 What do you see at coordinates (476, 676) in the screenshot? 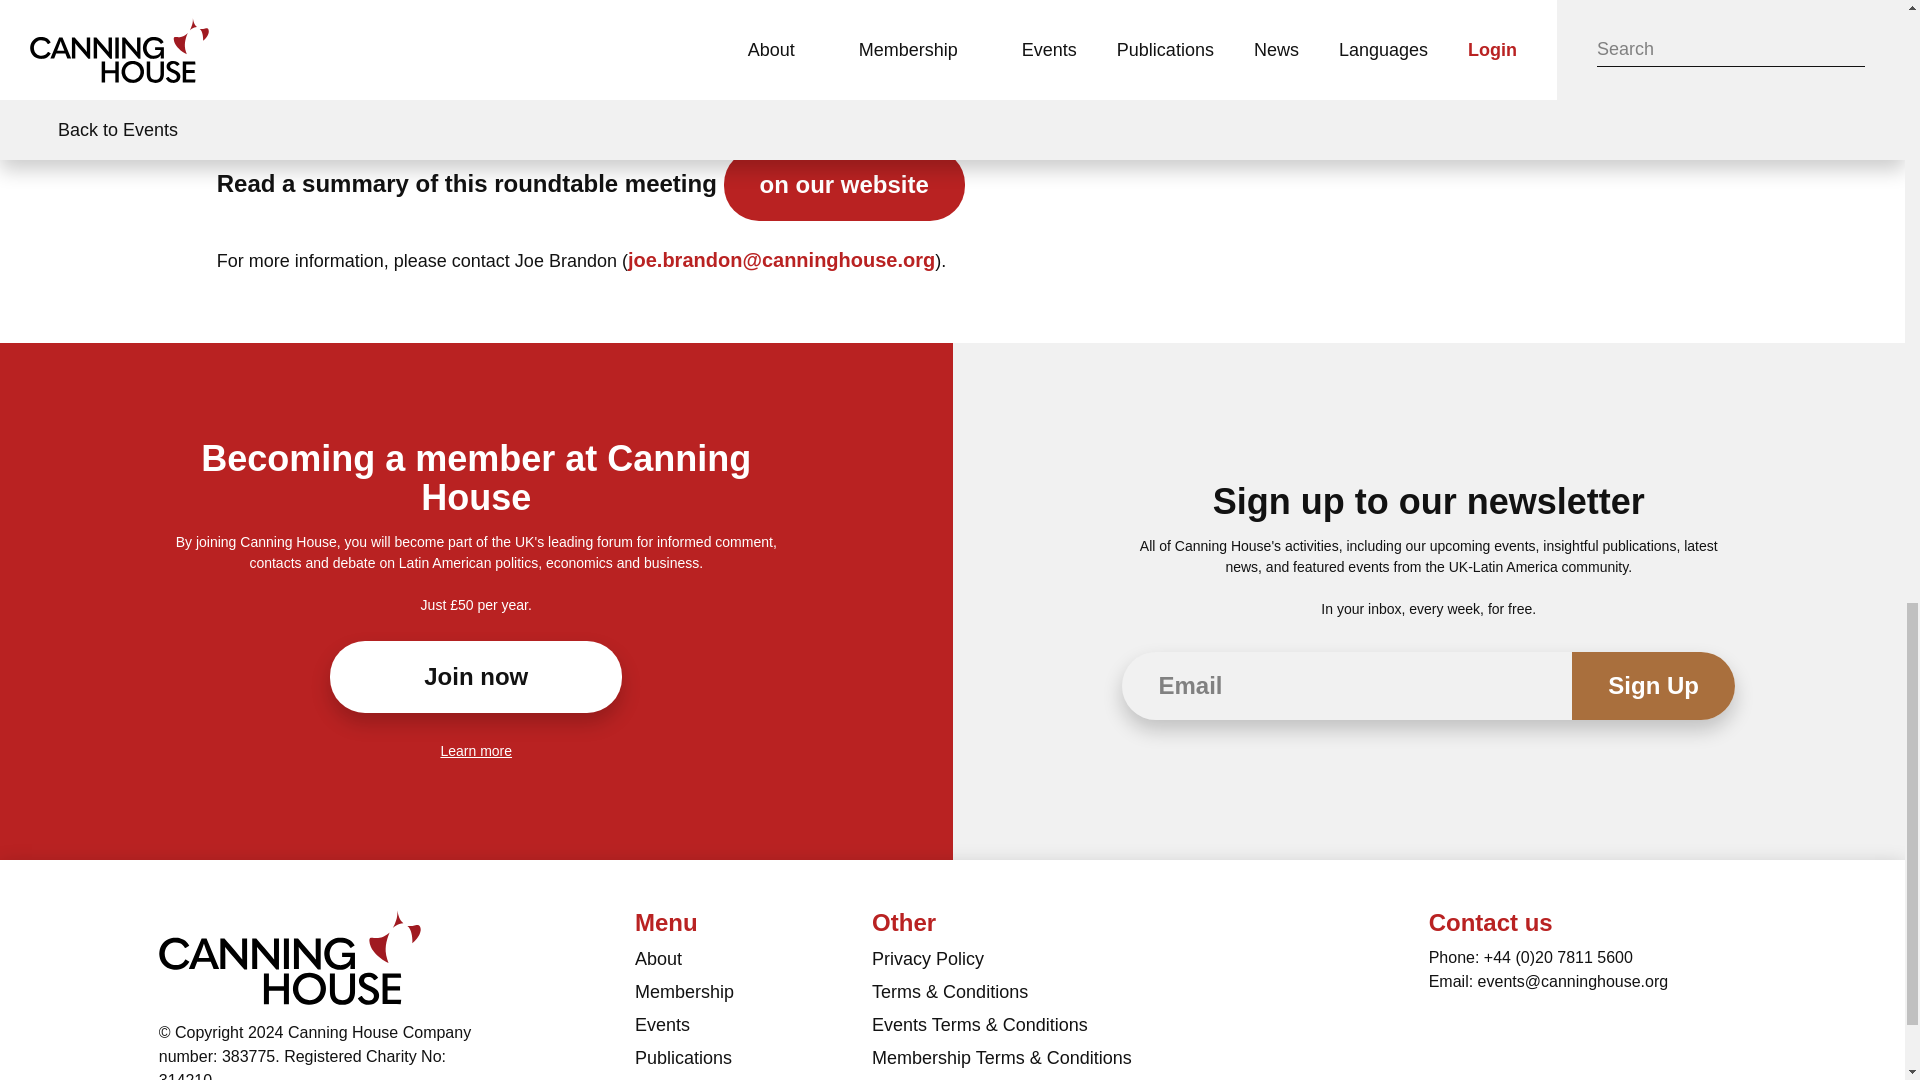
I see `Join now` at bounding box center [476, 676].